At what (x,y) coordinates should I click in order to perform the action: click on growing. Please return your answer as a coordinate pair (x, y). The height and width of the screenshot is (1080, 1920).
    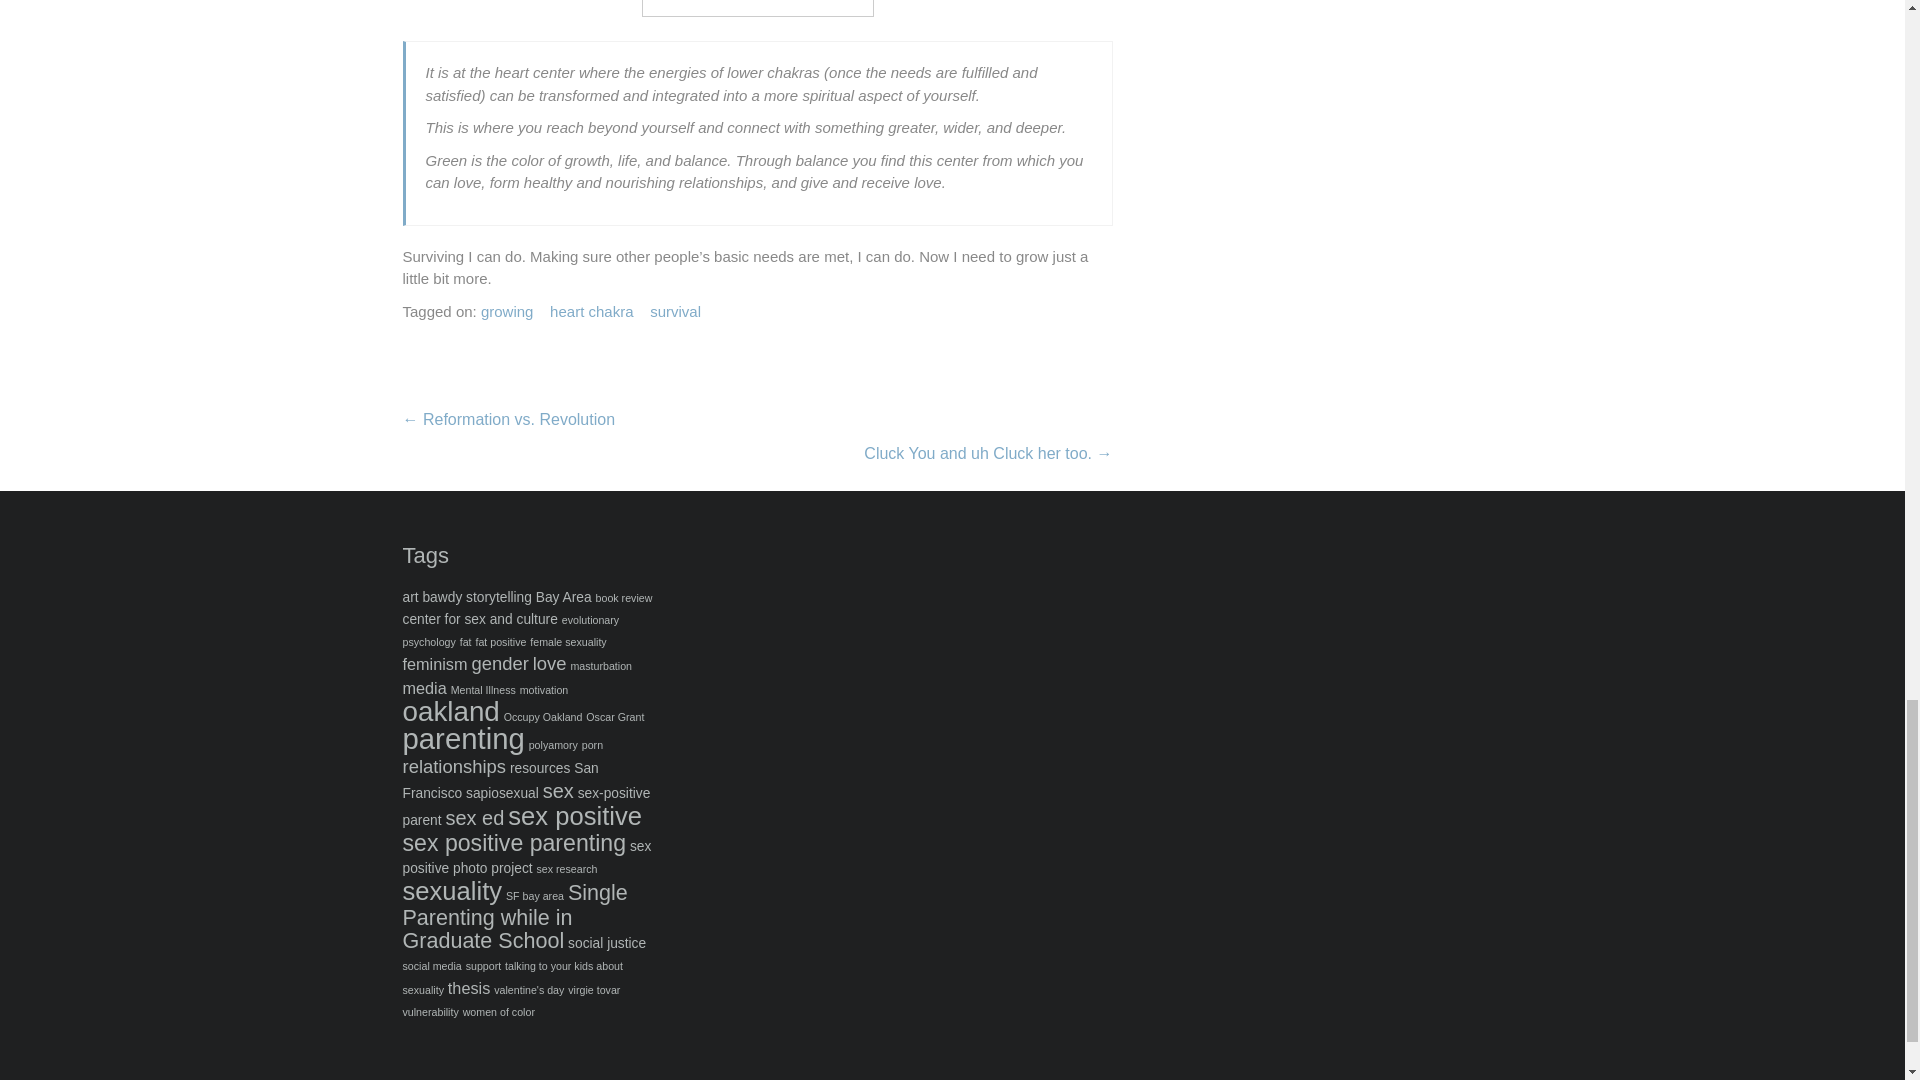
    Looking at the image, I should click on (507, 312).